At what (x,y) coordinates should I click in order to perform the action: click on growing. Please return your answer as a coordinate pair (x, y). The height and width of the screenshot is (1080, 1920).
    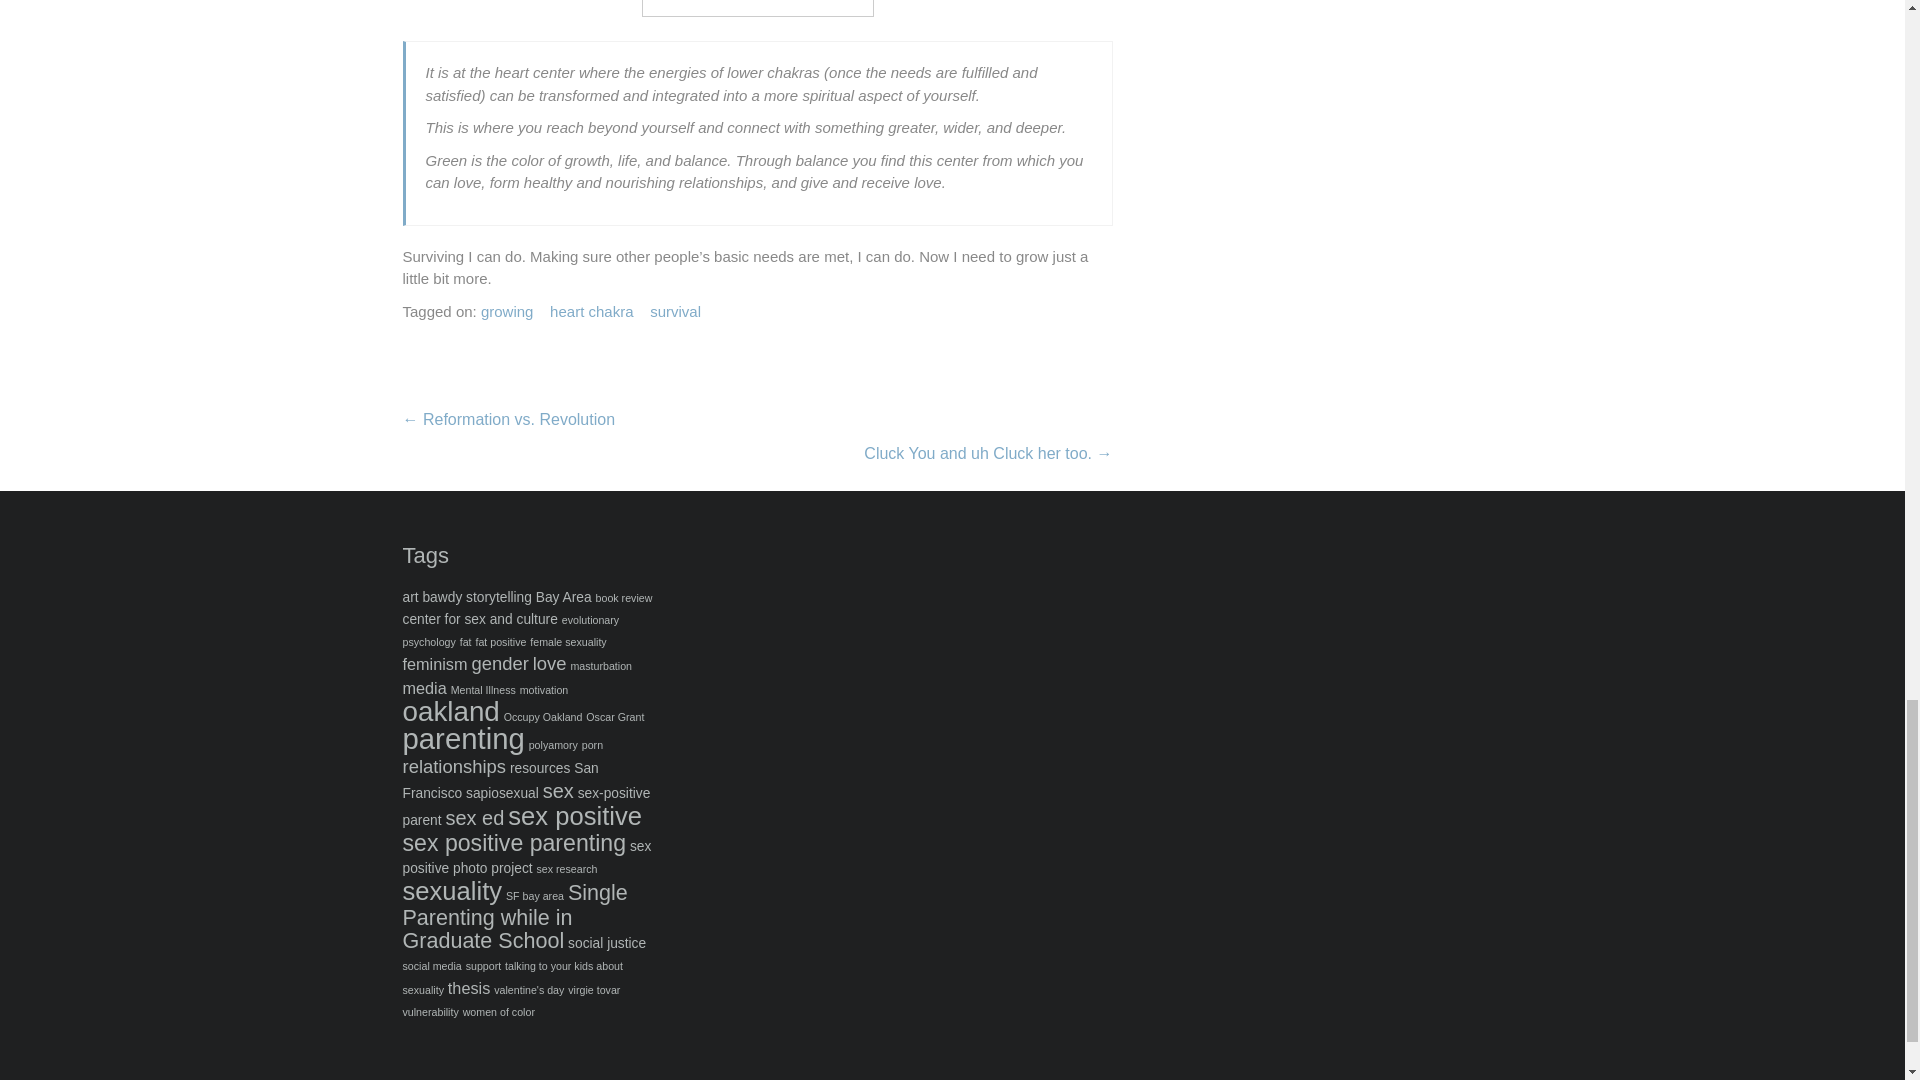
    Looking at the image, I should click on (507, 312).